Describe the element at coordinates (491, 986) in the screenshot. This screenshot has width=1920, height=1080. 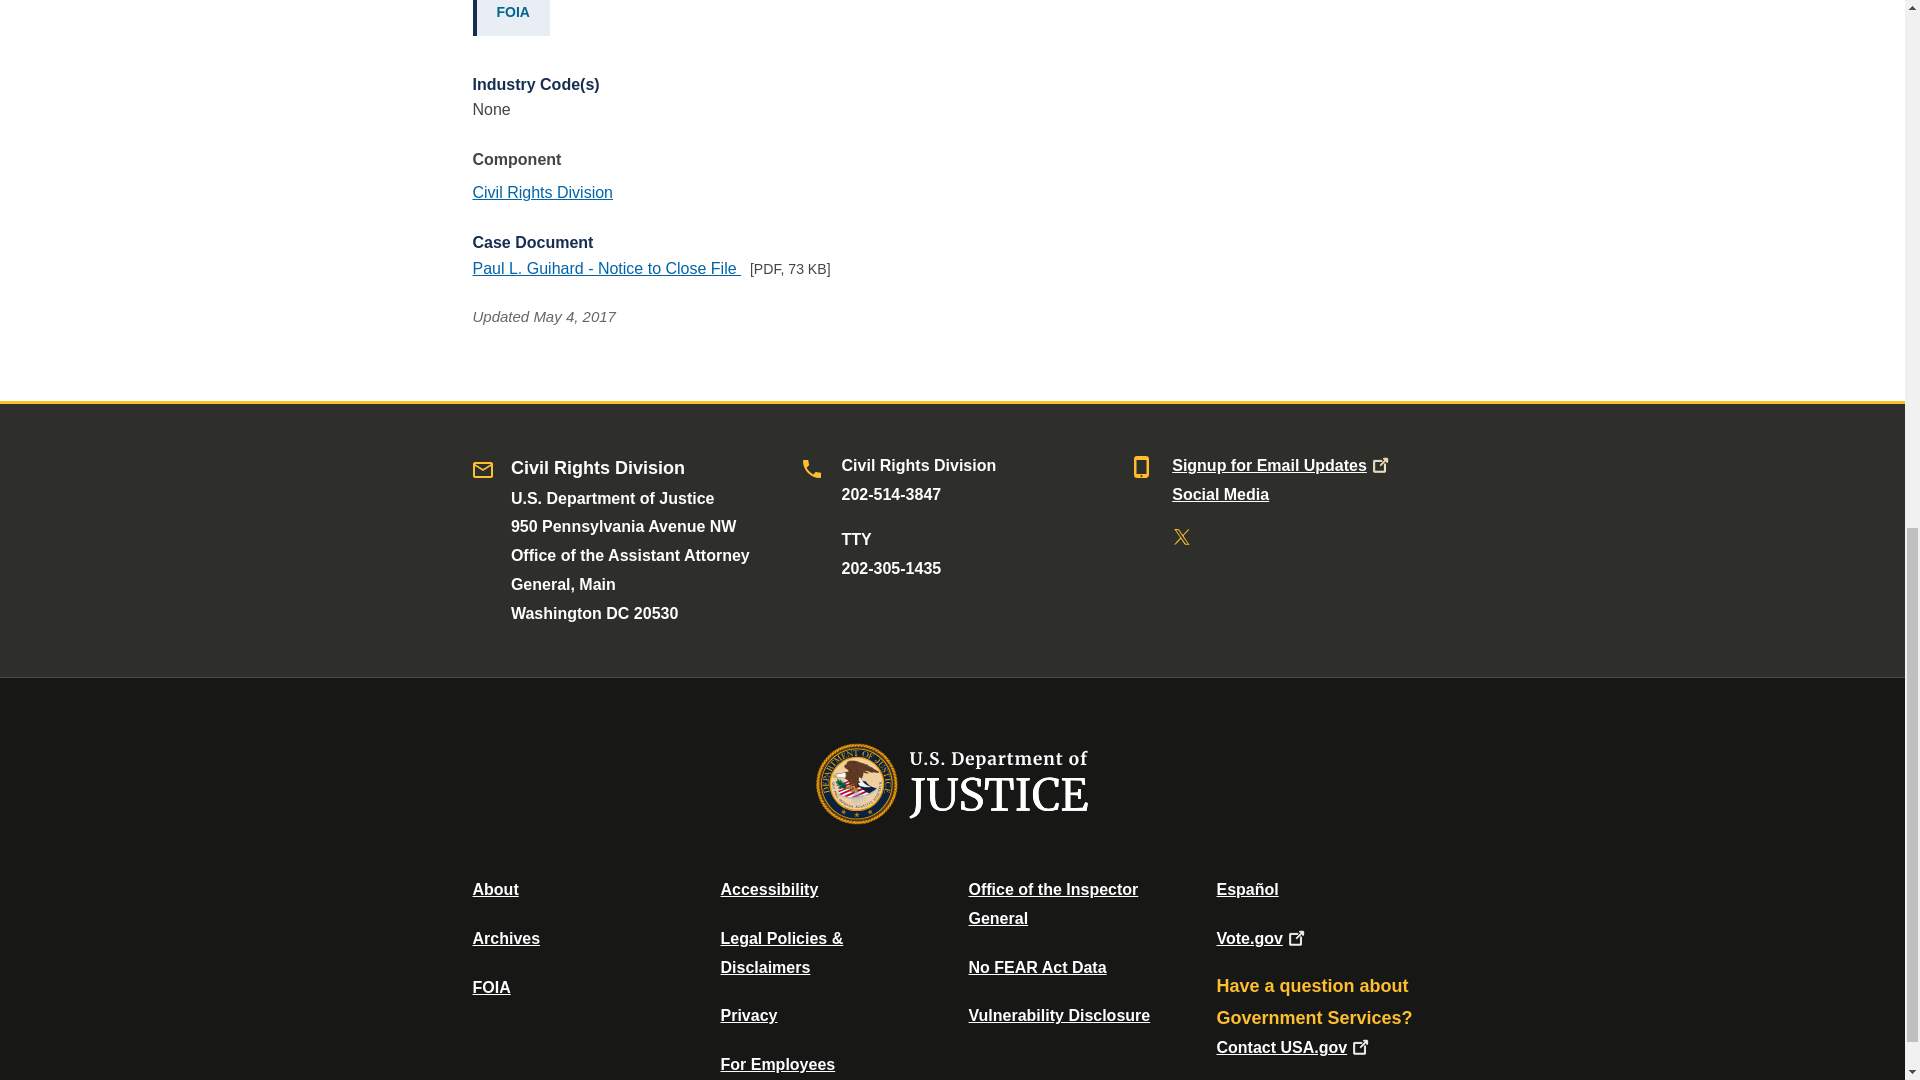
I see `Office of Information Policy` at that location.